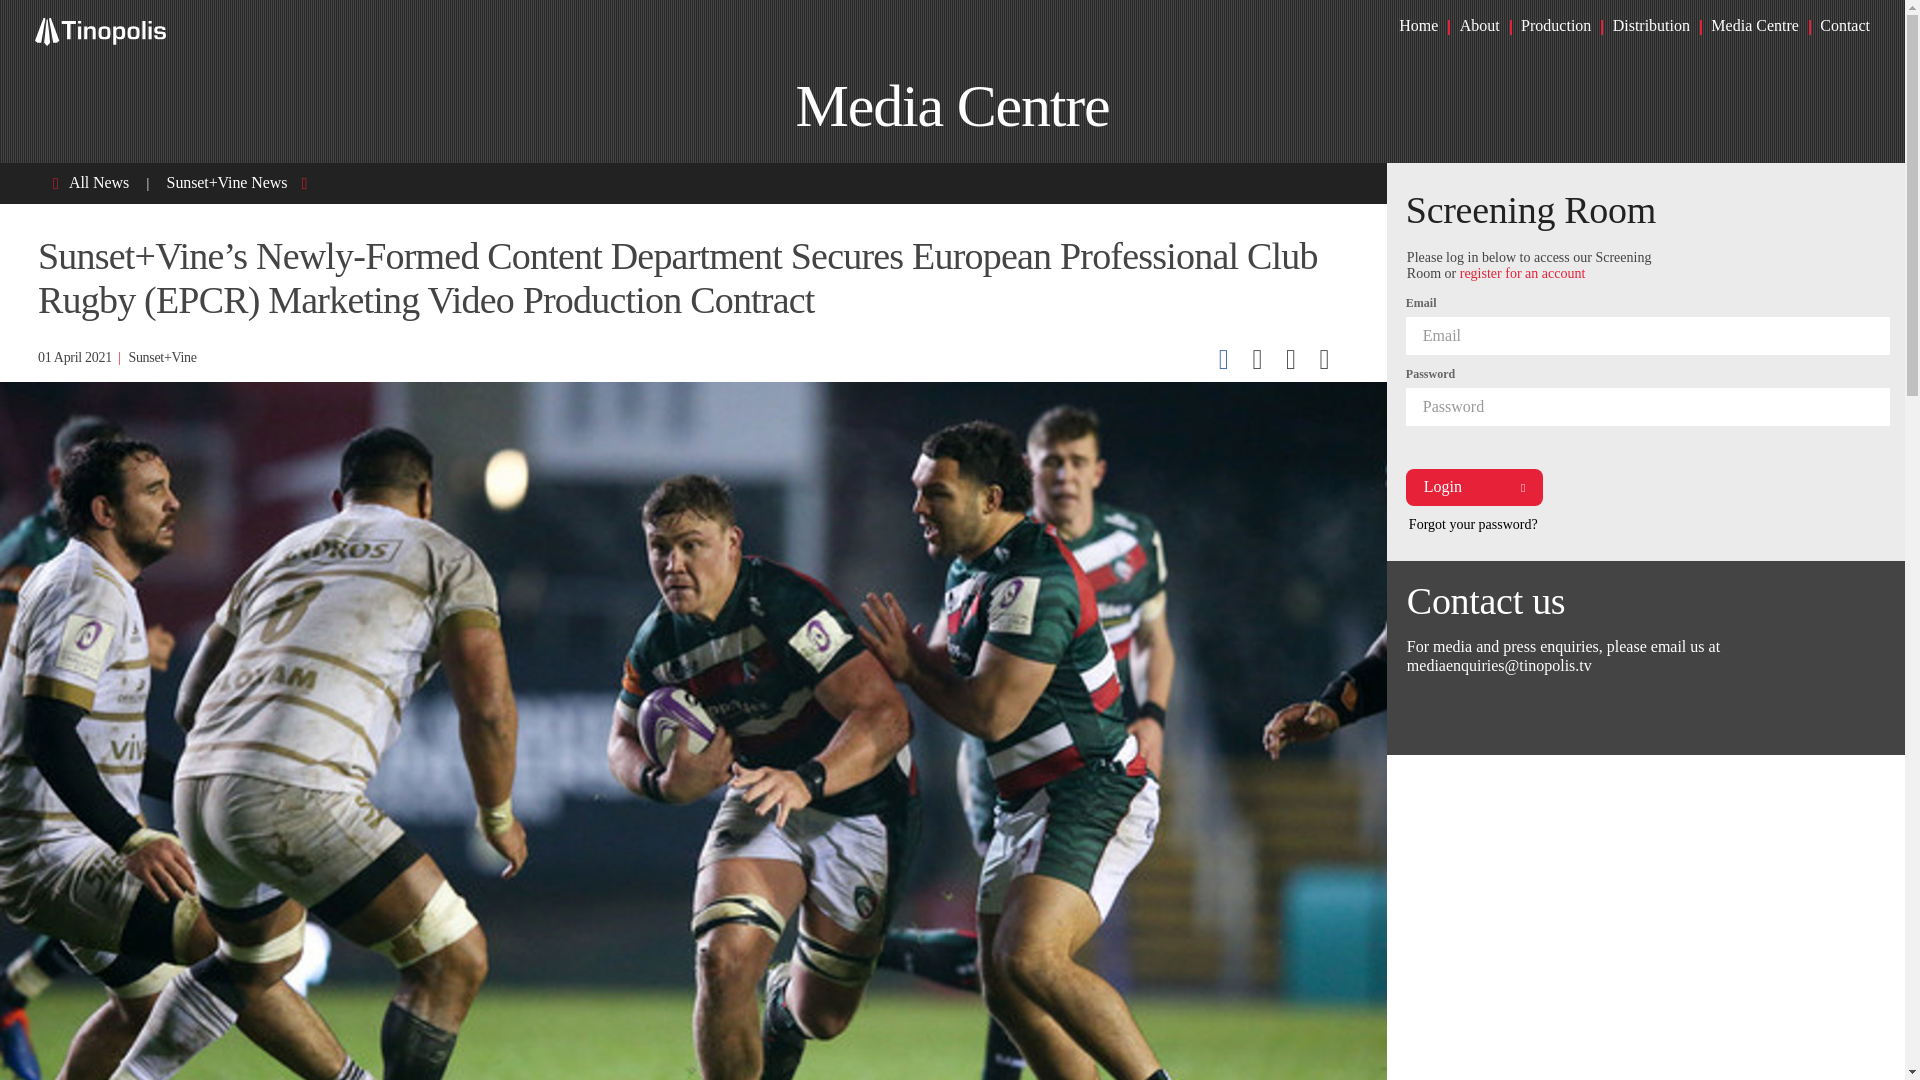 The image size is (1920, 1080). What do you see at coordinates (1418, 25) in the screenshot?
I see `Home` at bounding box center [1418, 25].